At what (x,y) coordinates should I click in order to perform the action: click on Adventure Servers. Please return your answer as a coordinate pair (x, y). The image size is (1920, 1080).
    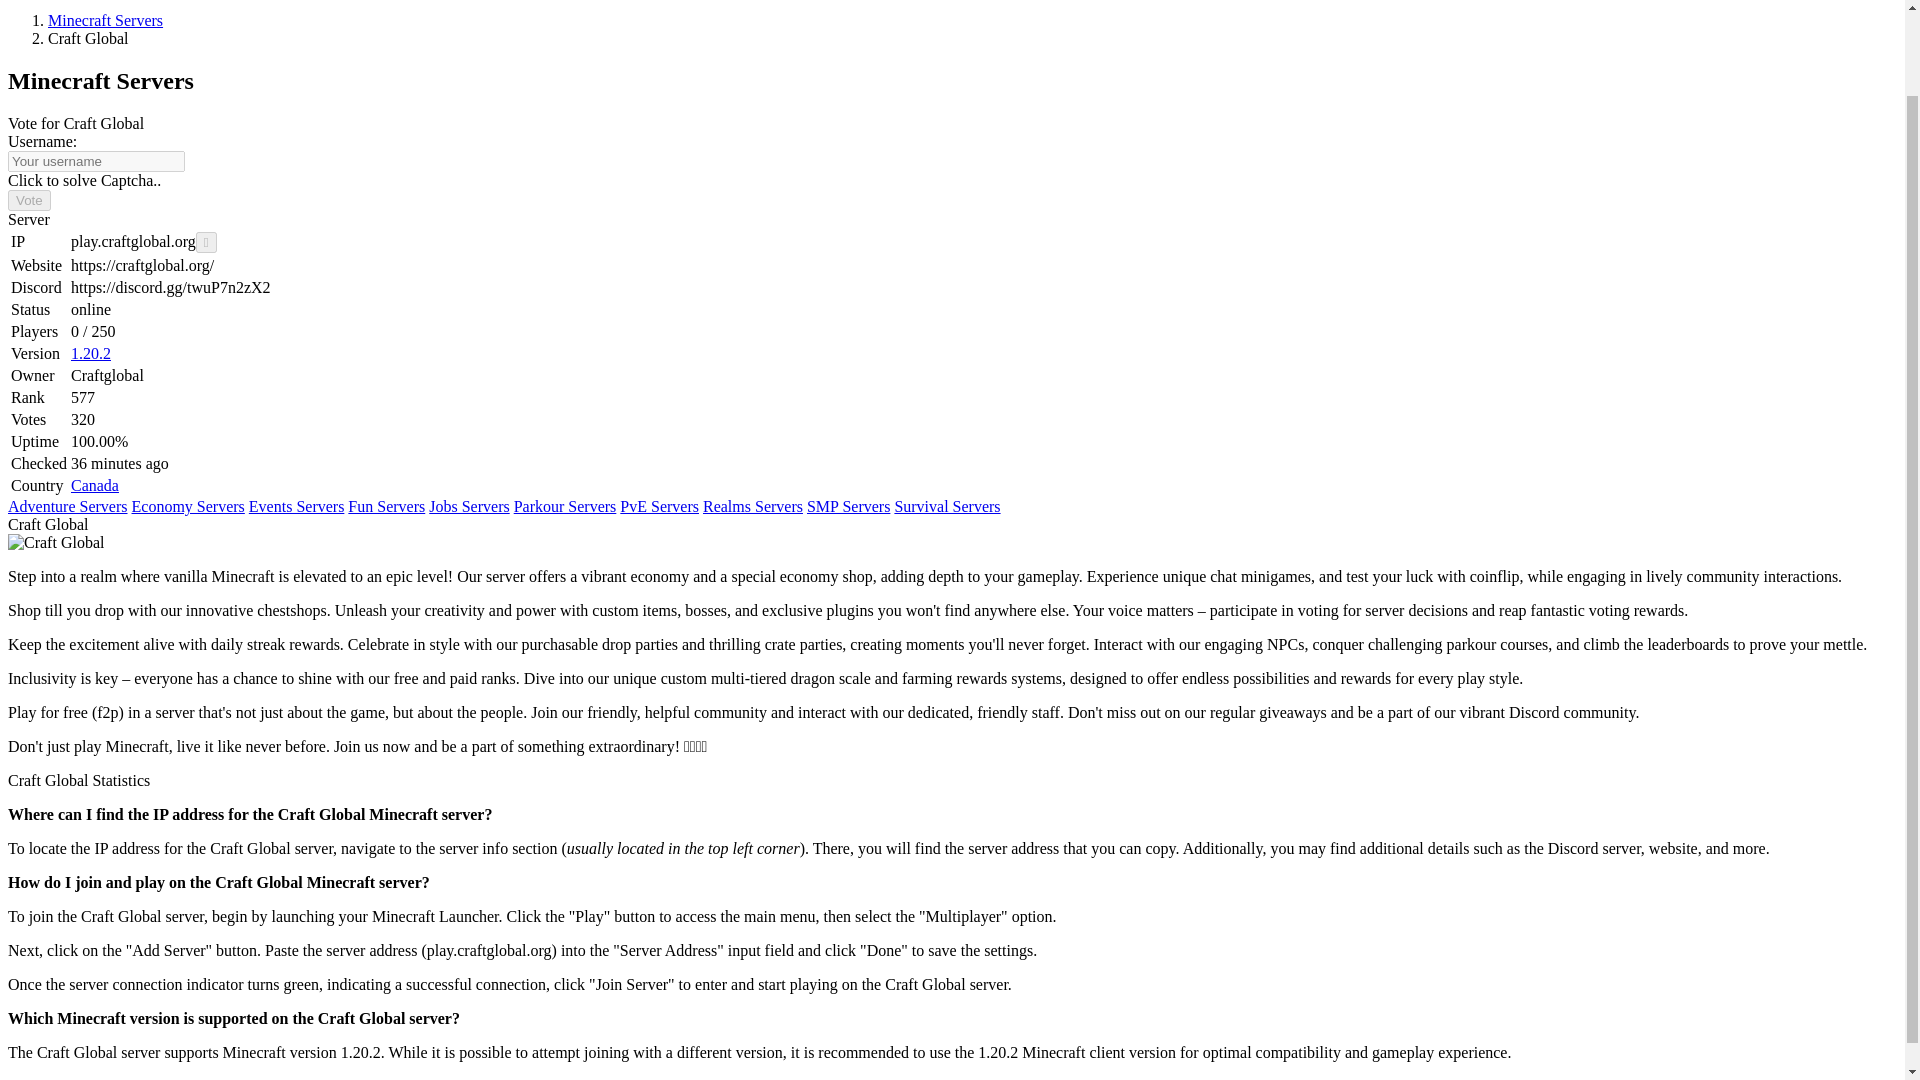
    Looking at the image, I should click on (68, 506).